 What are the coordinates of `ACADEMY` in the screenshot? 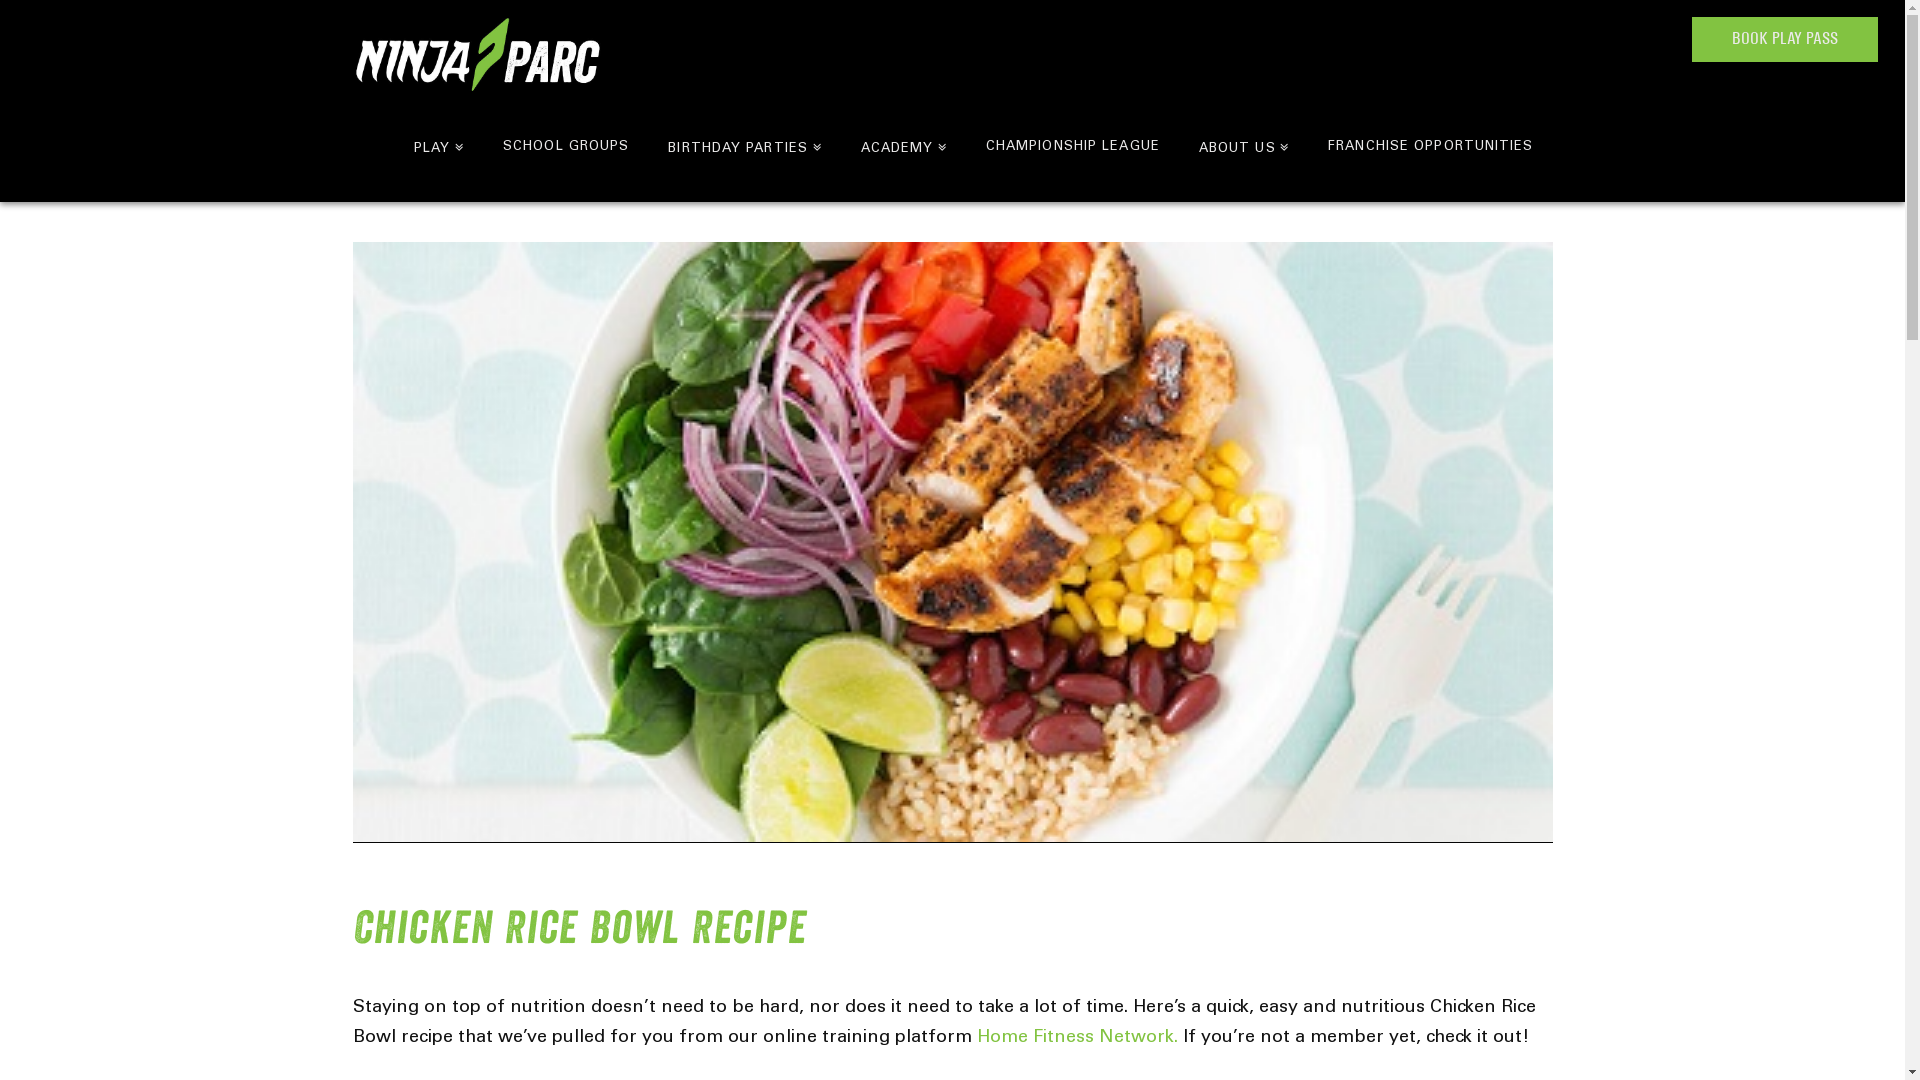 It's located at (904, 146).